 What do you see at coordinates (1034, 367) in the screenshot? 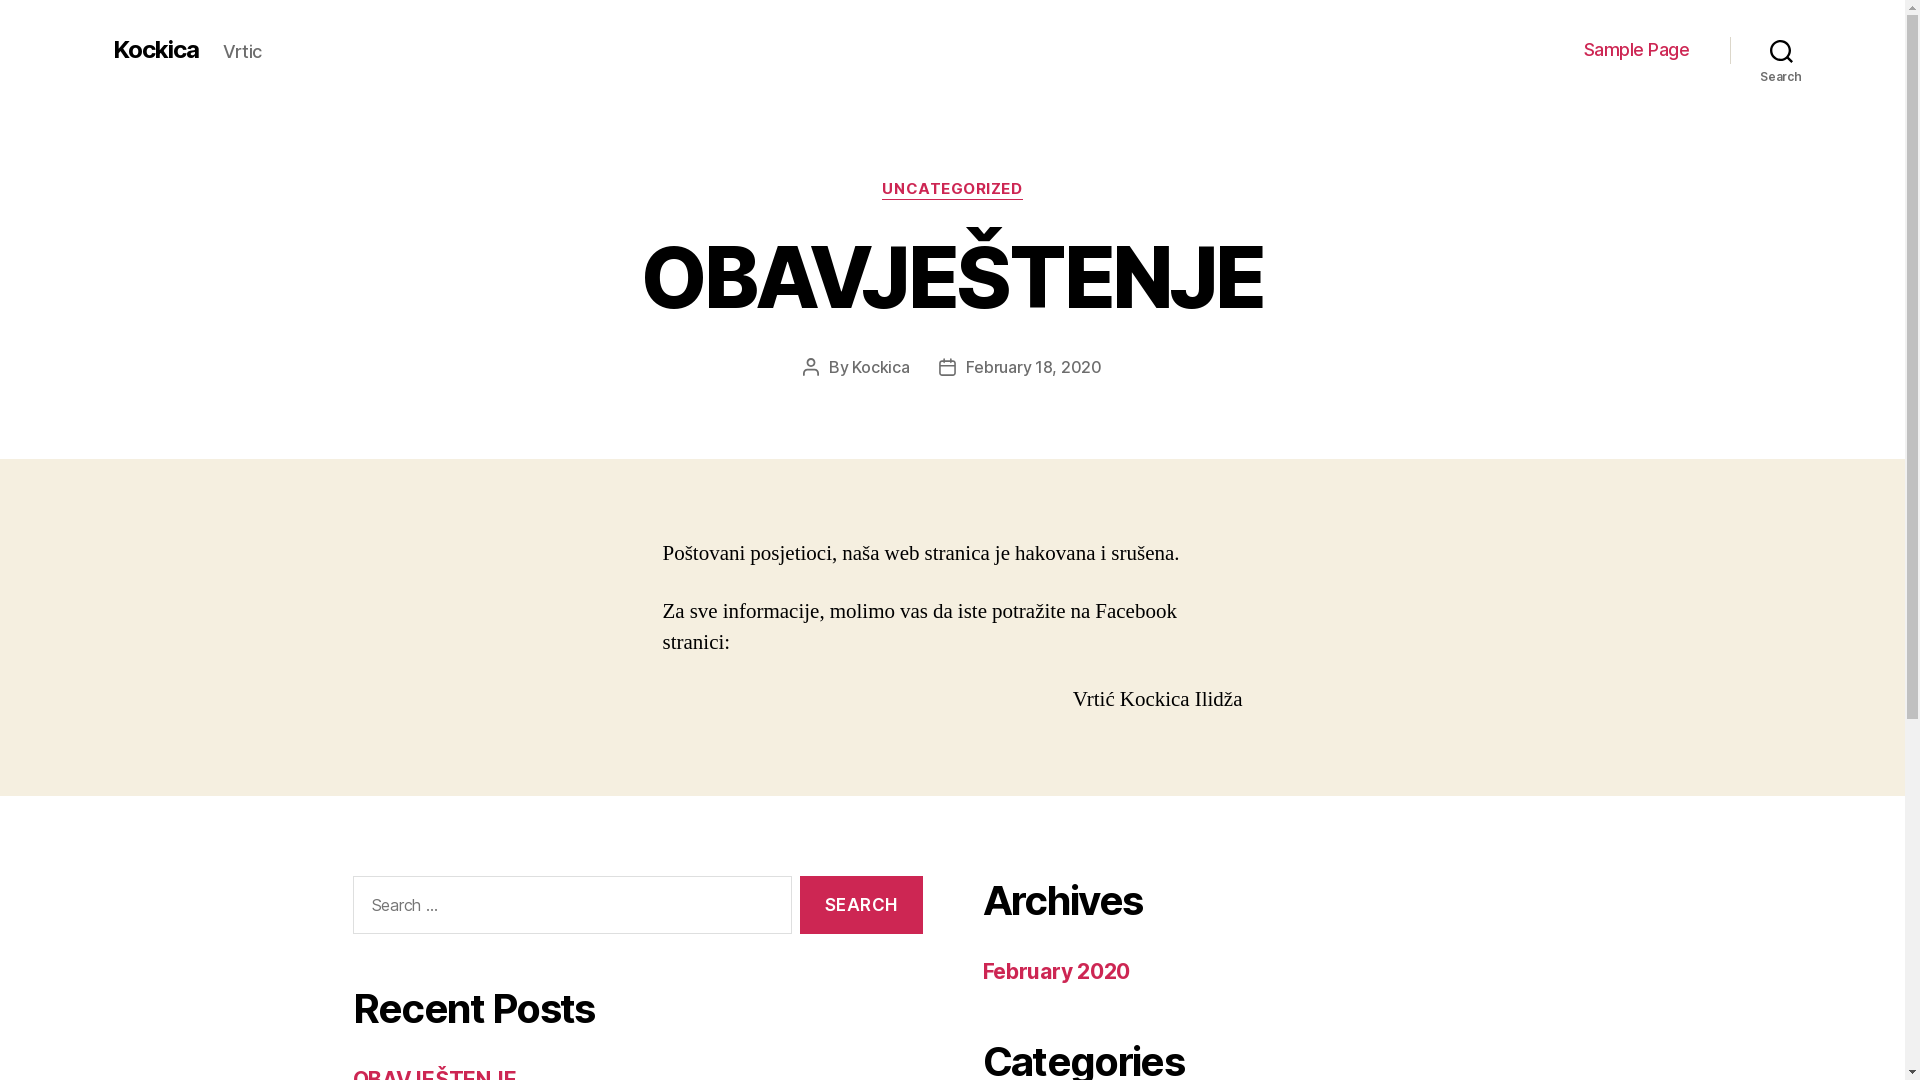
I see `February 18, 2020` at bounding box center [1034, 367].